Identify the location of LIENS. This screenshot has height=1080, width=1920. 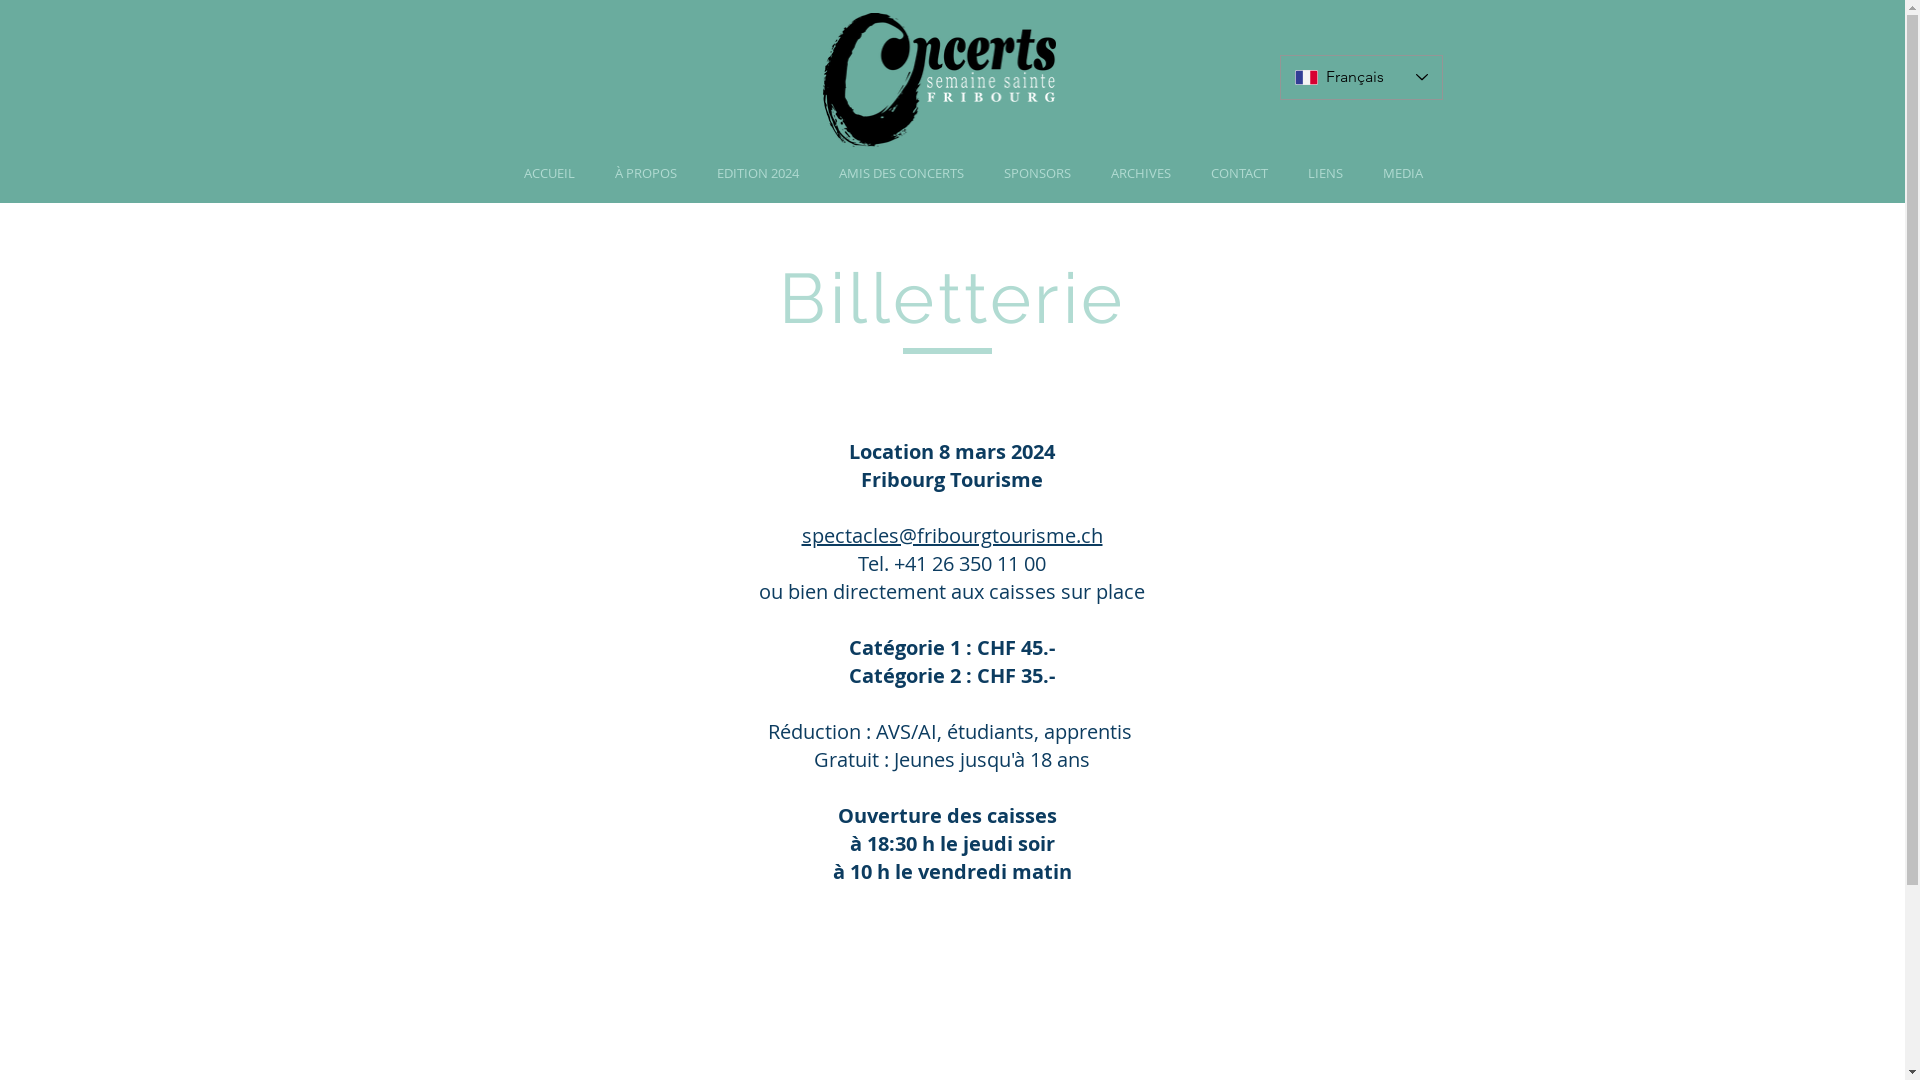
(1326, 174).